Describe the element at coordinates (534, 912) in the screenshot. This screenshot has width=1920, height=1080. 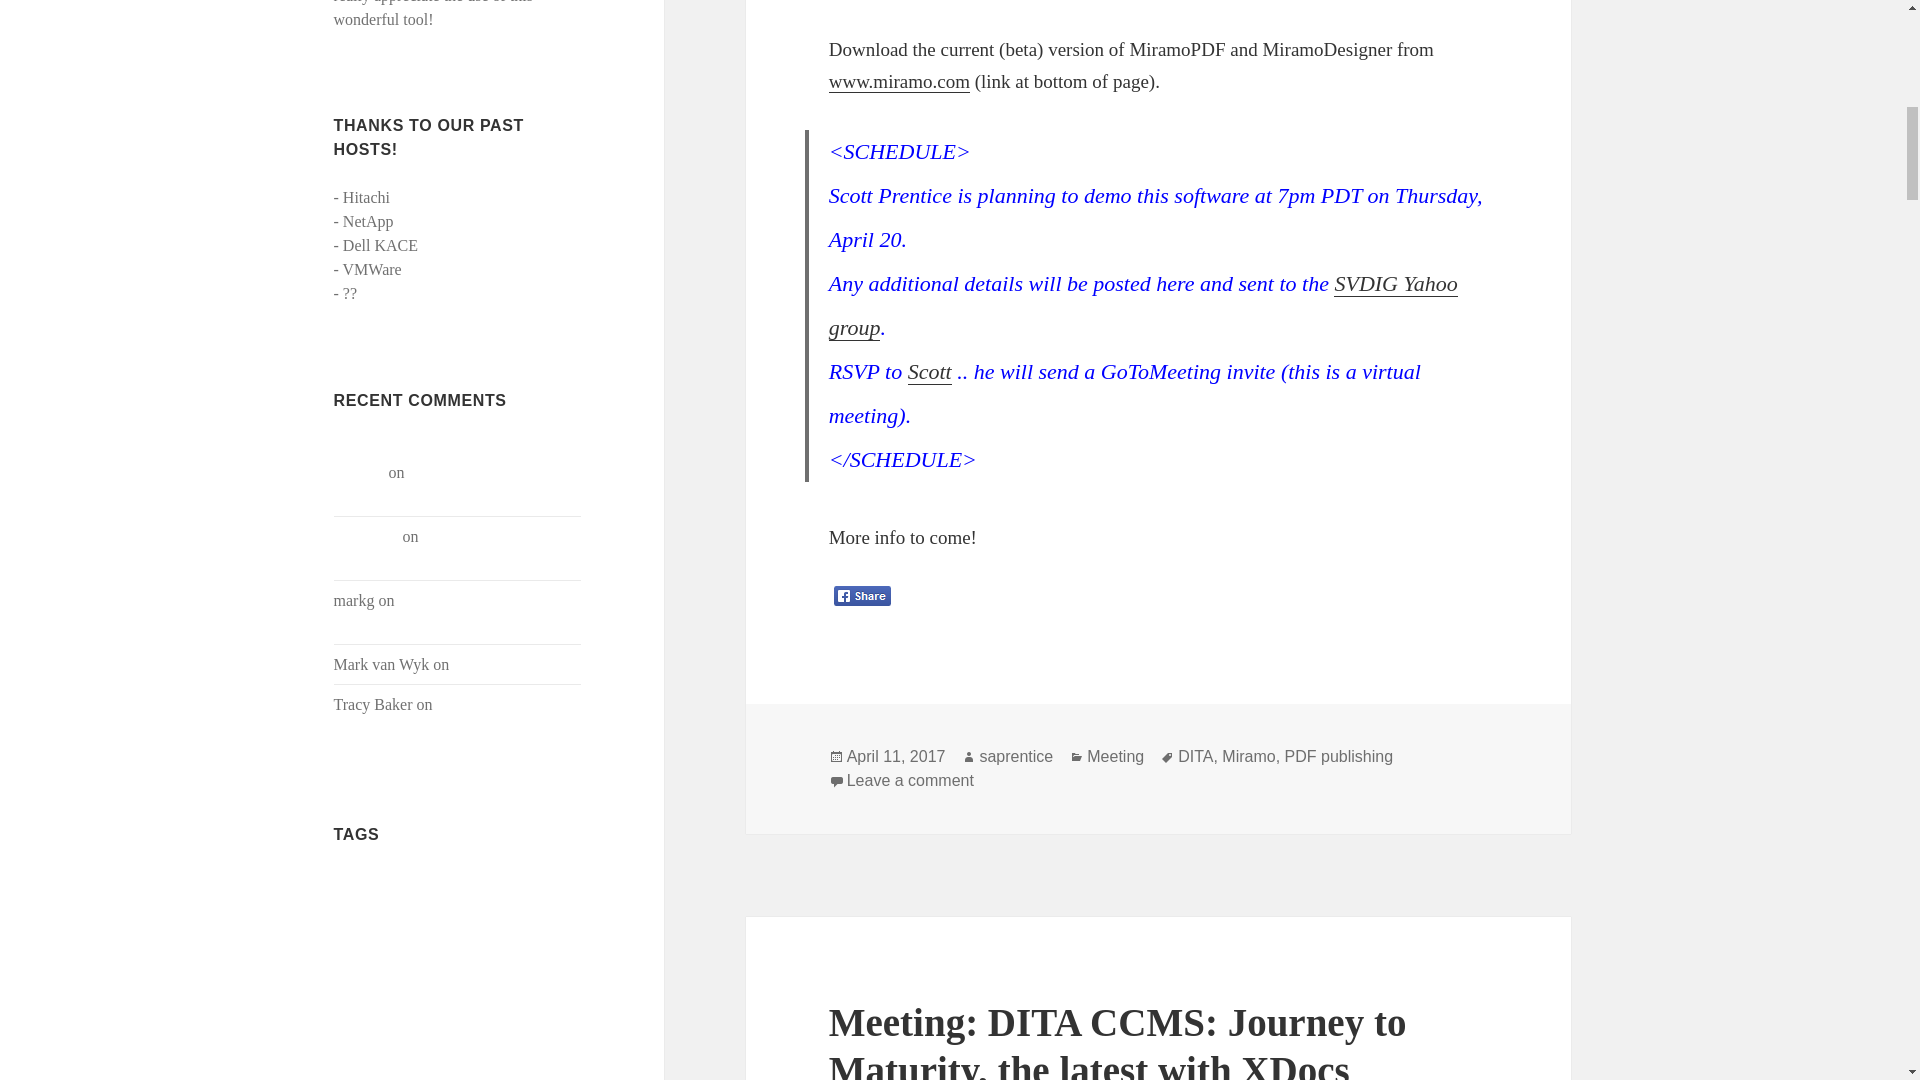
I see `CMS` at that location.